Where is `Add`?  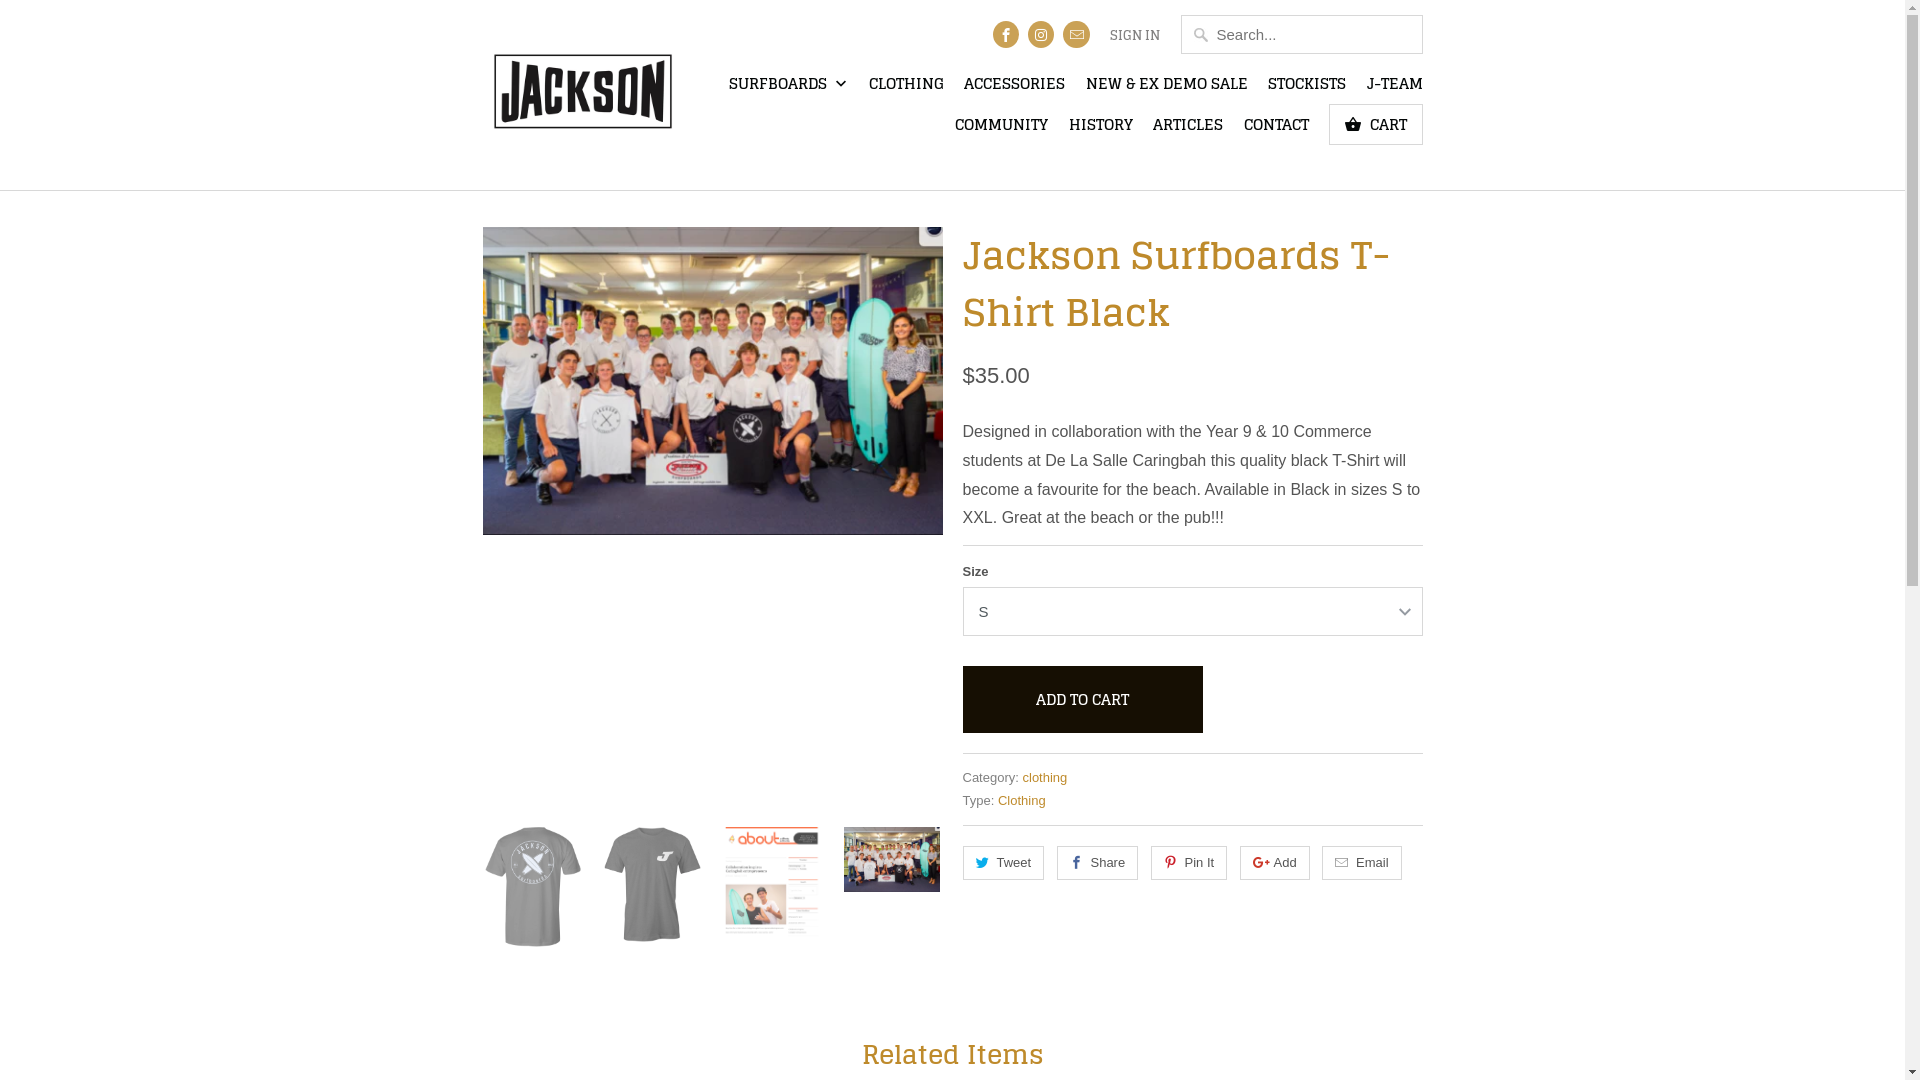
Add is located at coordinates (1275, 863).